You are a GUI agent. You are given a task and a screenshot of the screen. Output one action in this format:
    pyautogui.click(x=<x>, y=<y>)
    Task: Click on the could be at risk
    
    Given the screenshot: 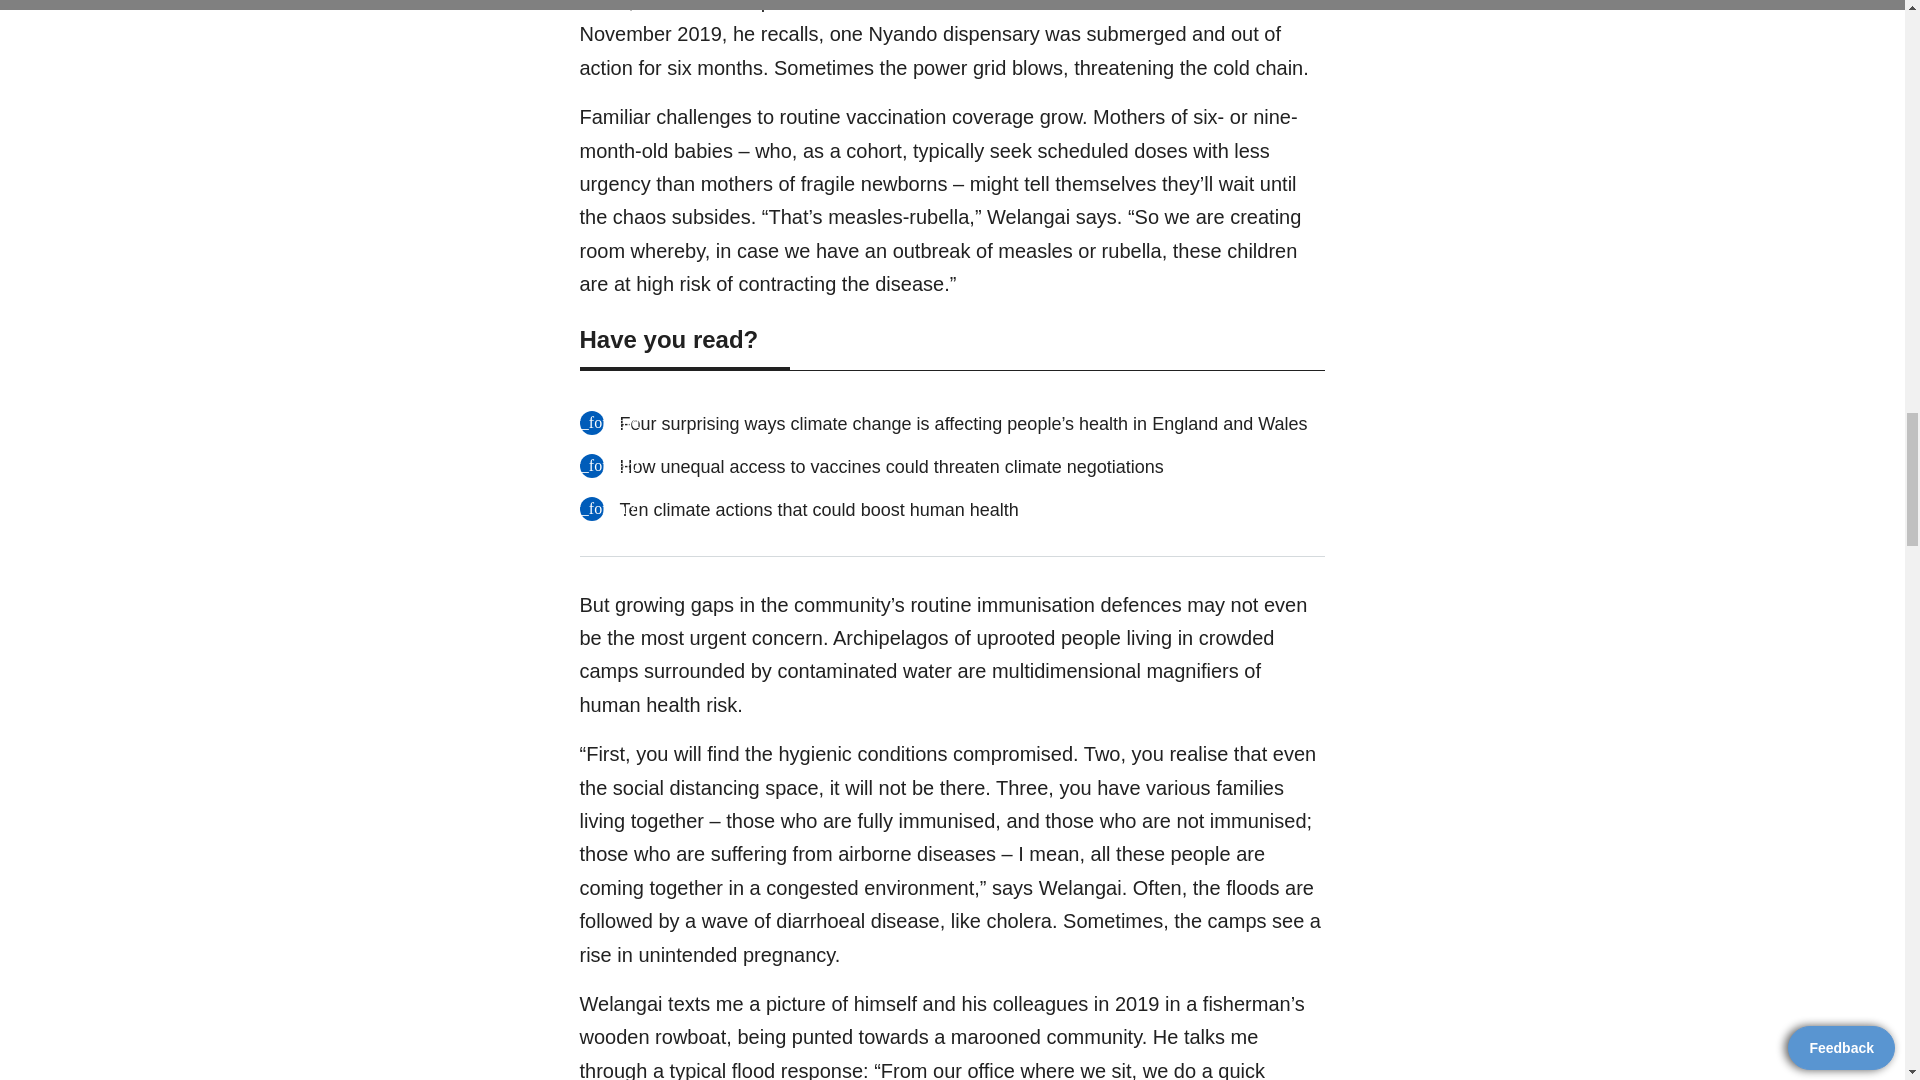 What is the action you would take?
    pyautogui.click(x=754, y=134)
    